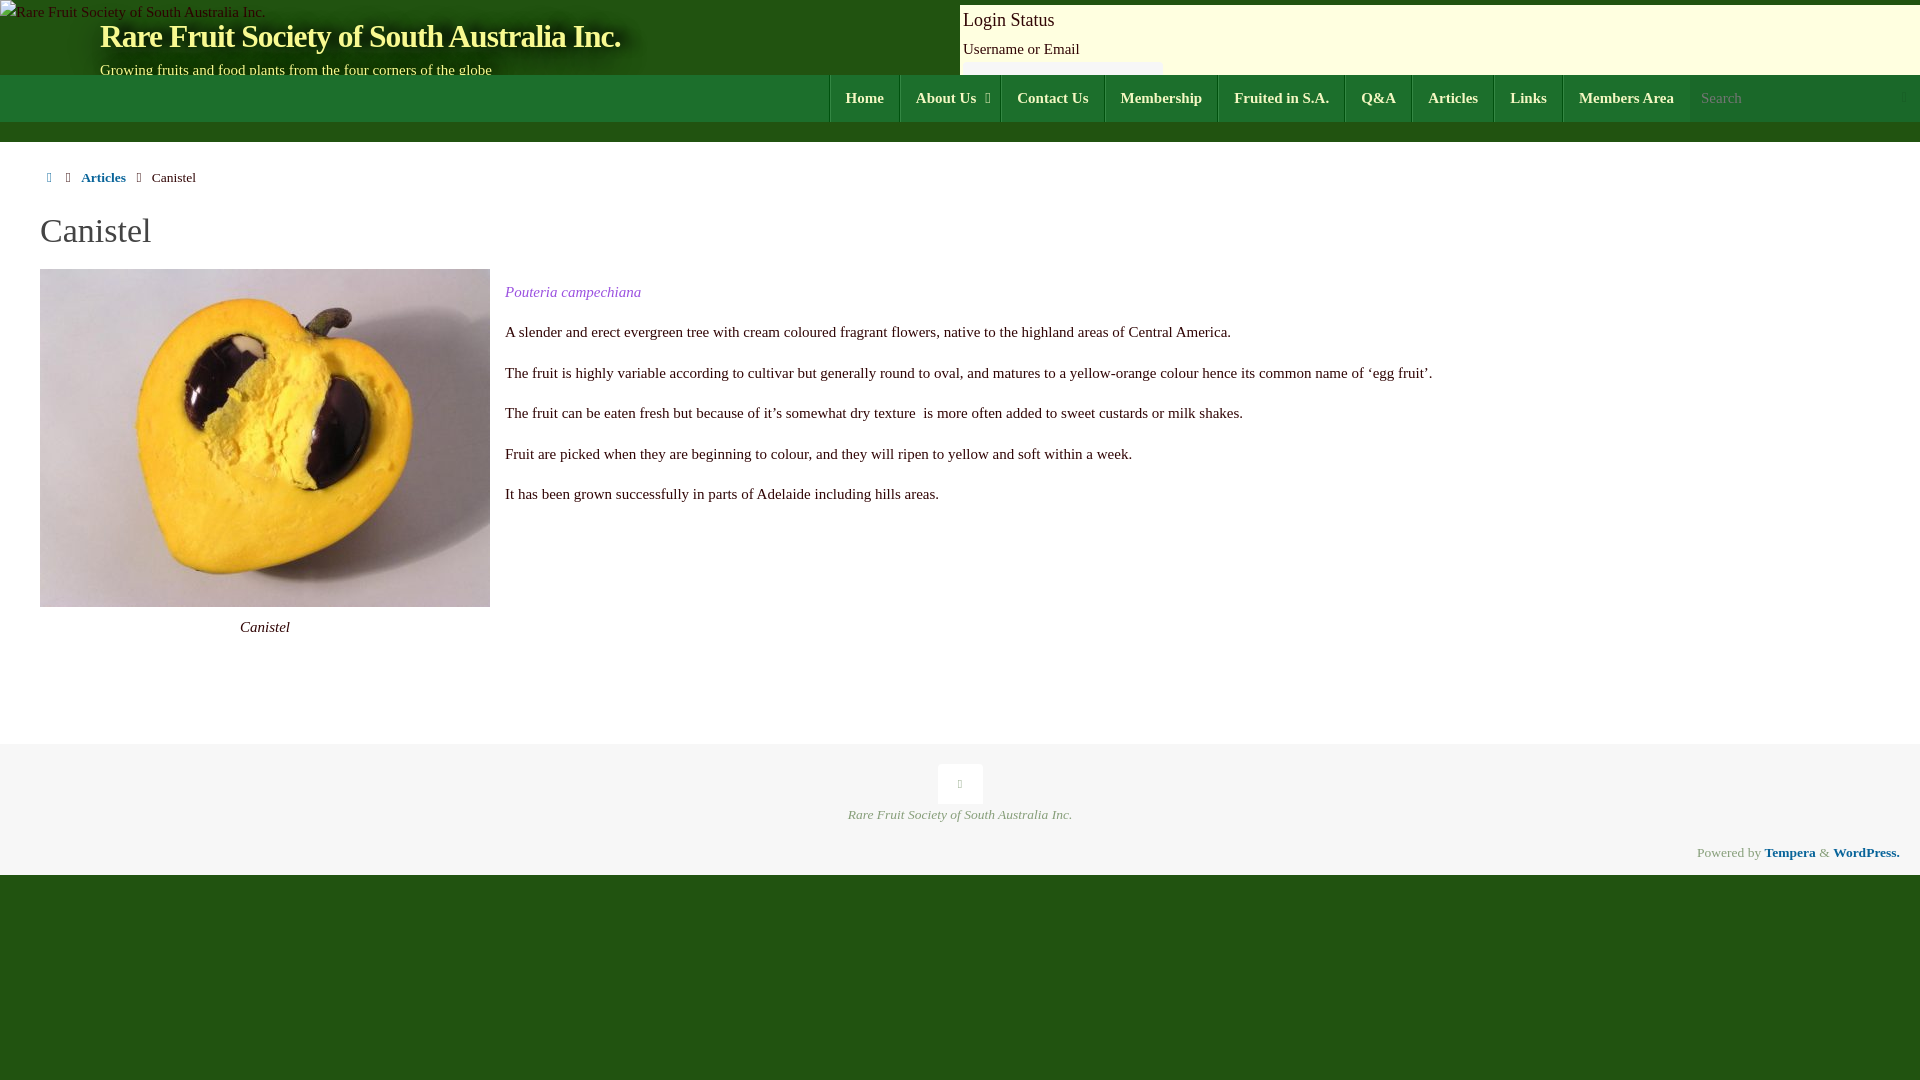 The image size is (1920, 1080). What do you see at coordinates (1866, 852) in the screenshot?
I see `Semantic Personal Publishing Platform` at bounding box center [1866, 852].